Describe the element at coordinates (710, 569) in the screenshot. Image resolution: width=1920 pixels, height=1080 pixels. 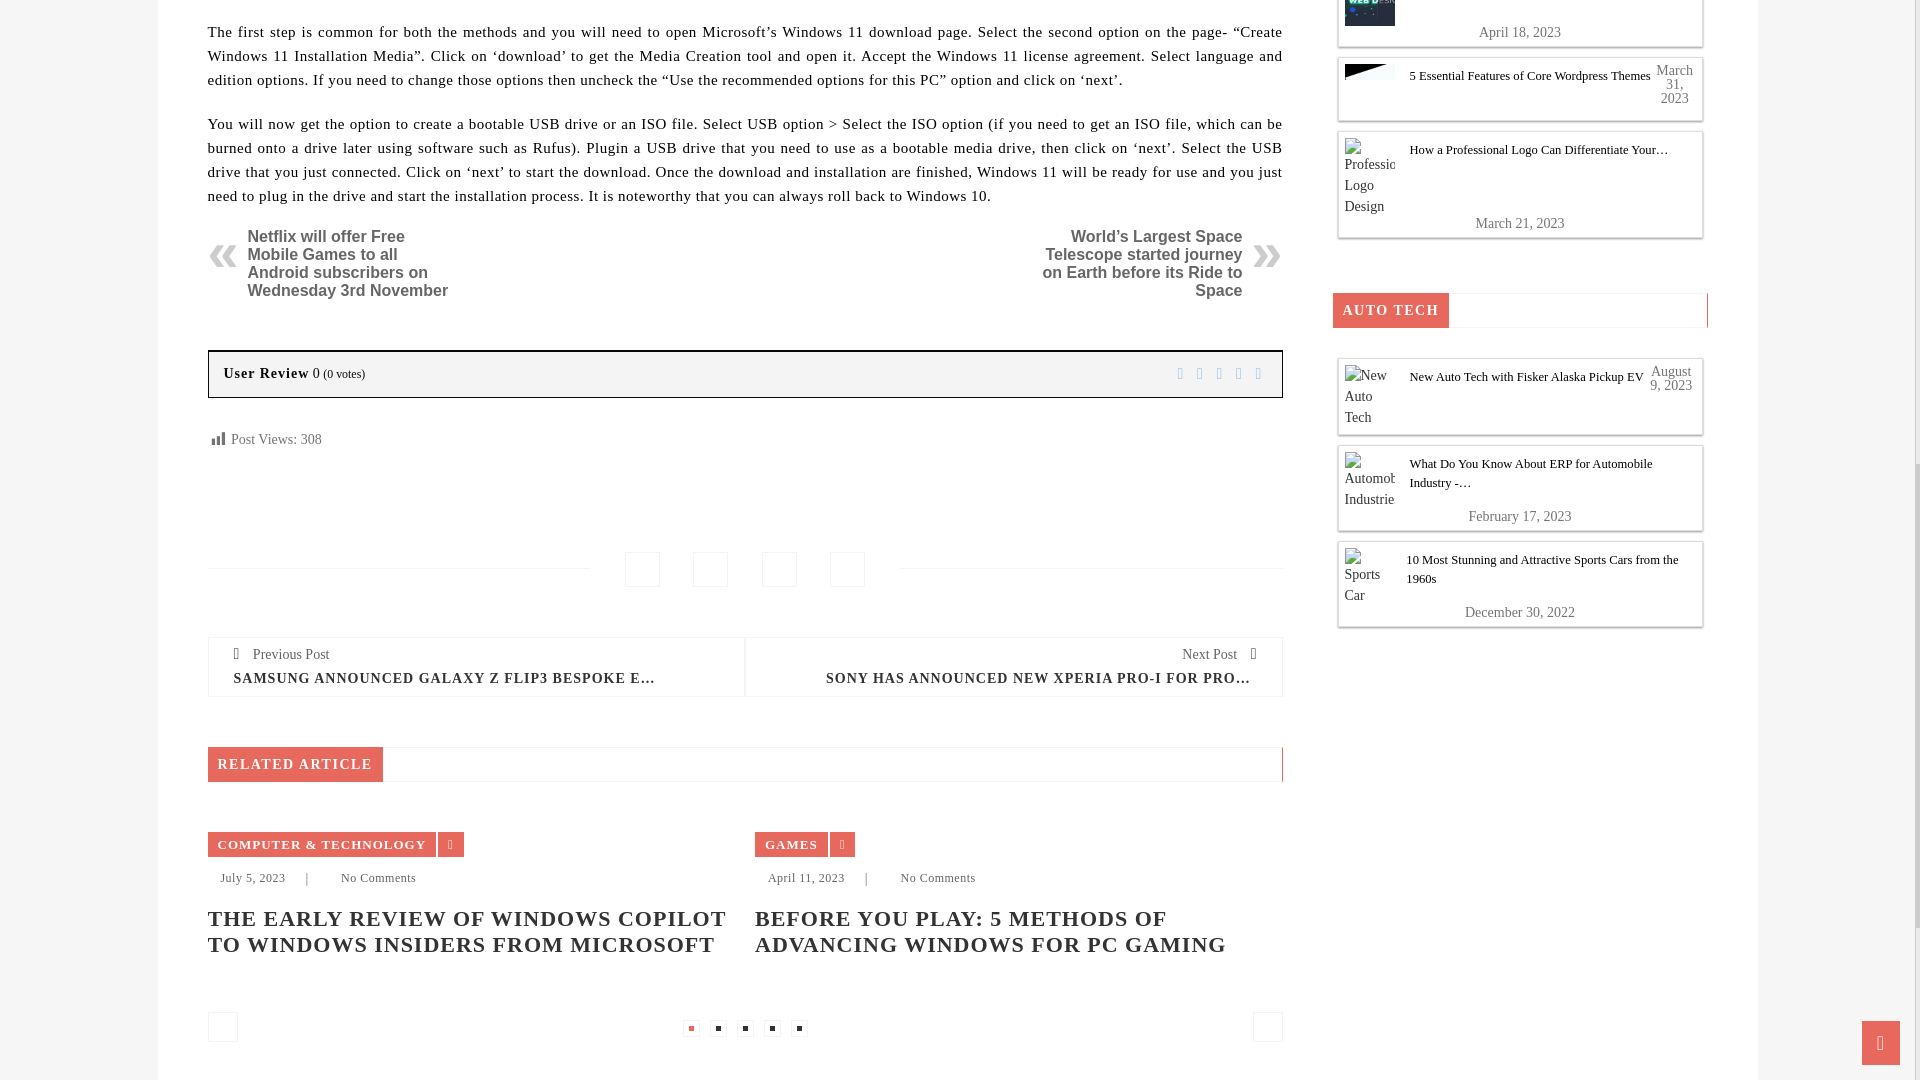
I see `Click to share this post on Twitter` at that location.